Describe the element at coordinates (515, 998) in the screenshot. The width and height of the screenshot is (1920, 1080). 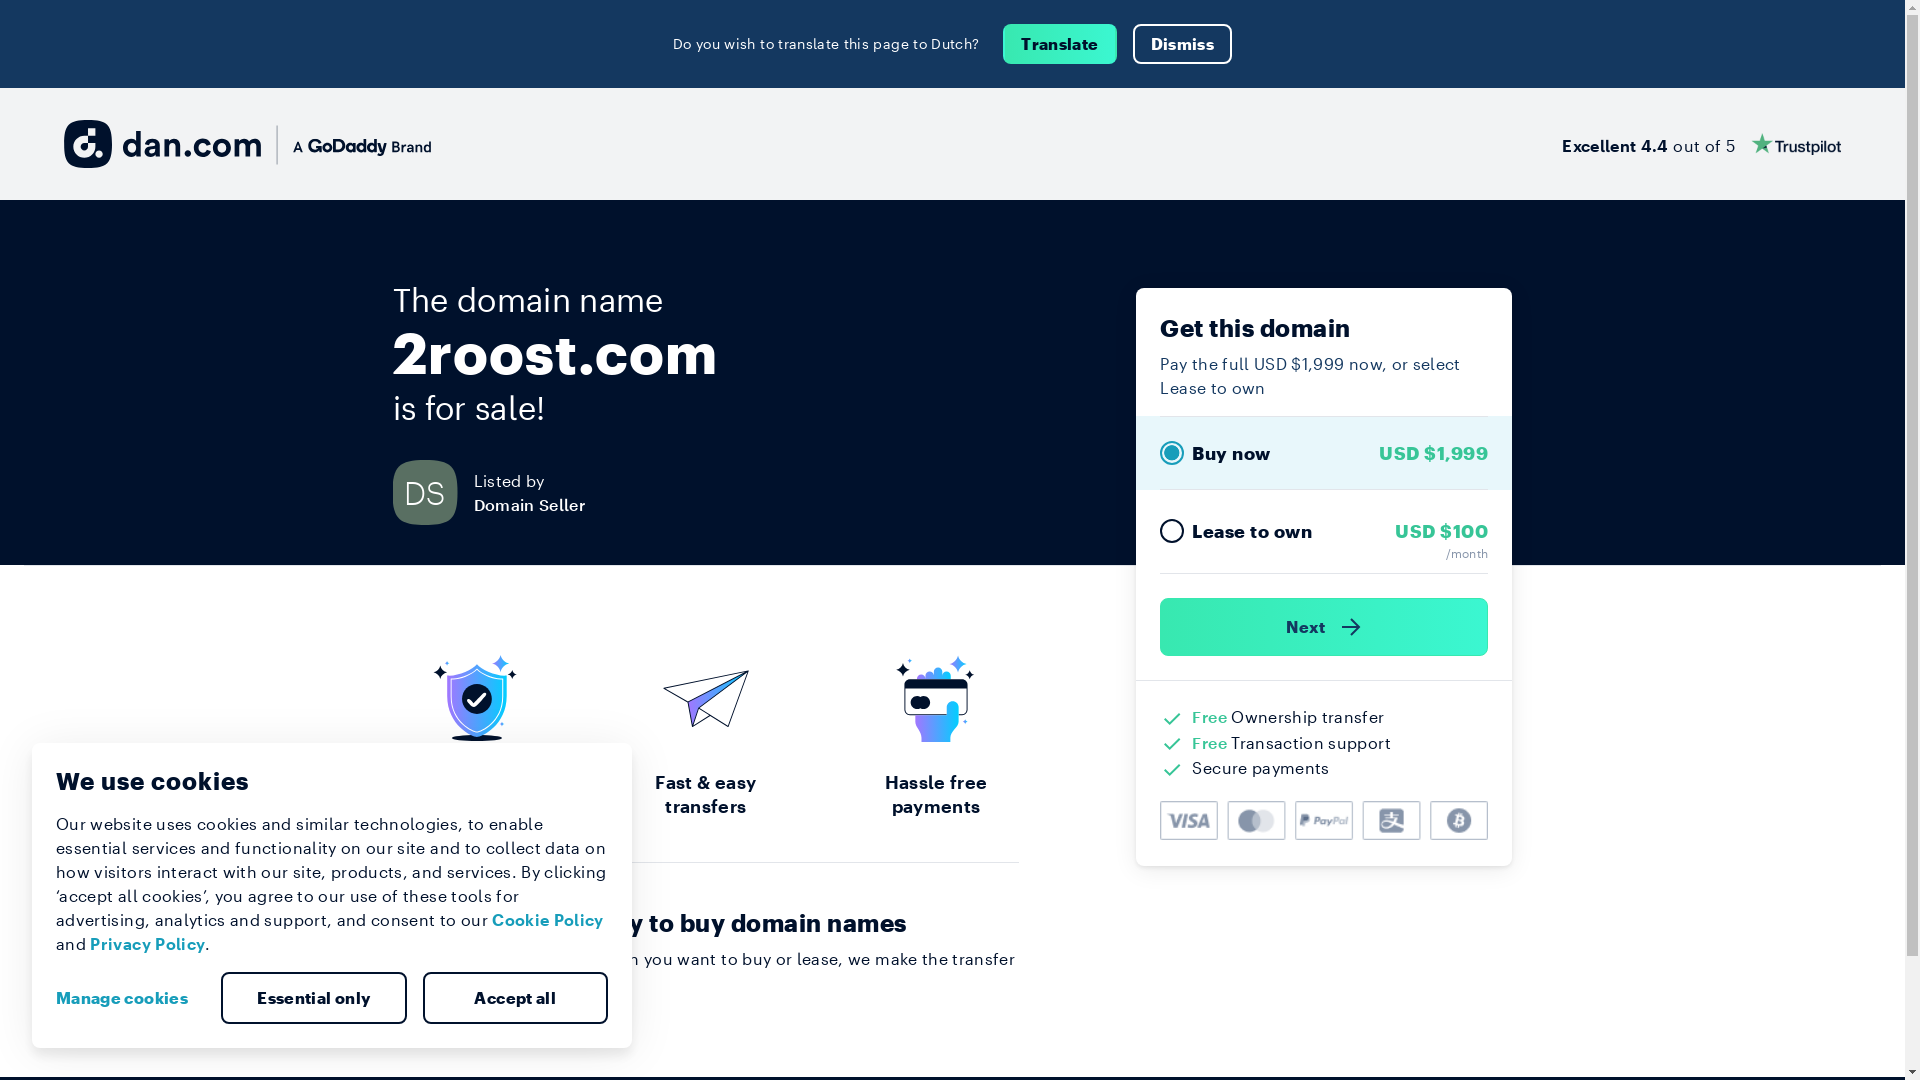
I see `Accept all` at that location.